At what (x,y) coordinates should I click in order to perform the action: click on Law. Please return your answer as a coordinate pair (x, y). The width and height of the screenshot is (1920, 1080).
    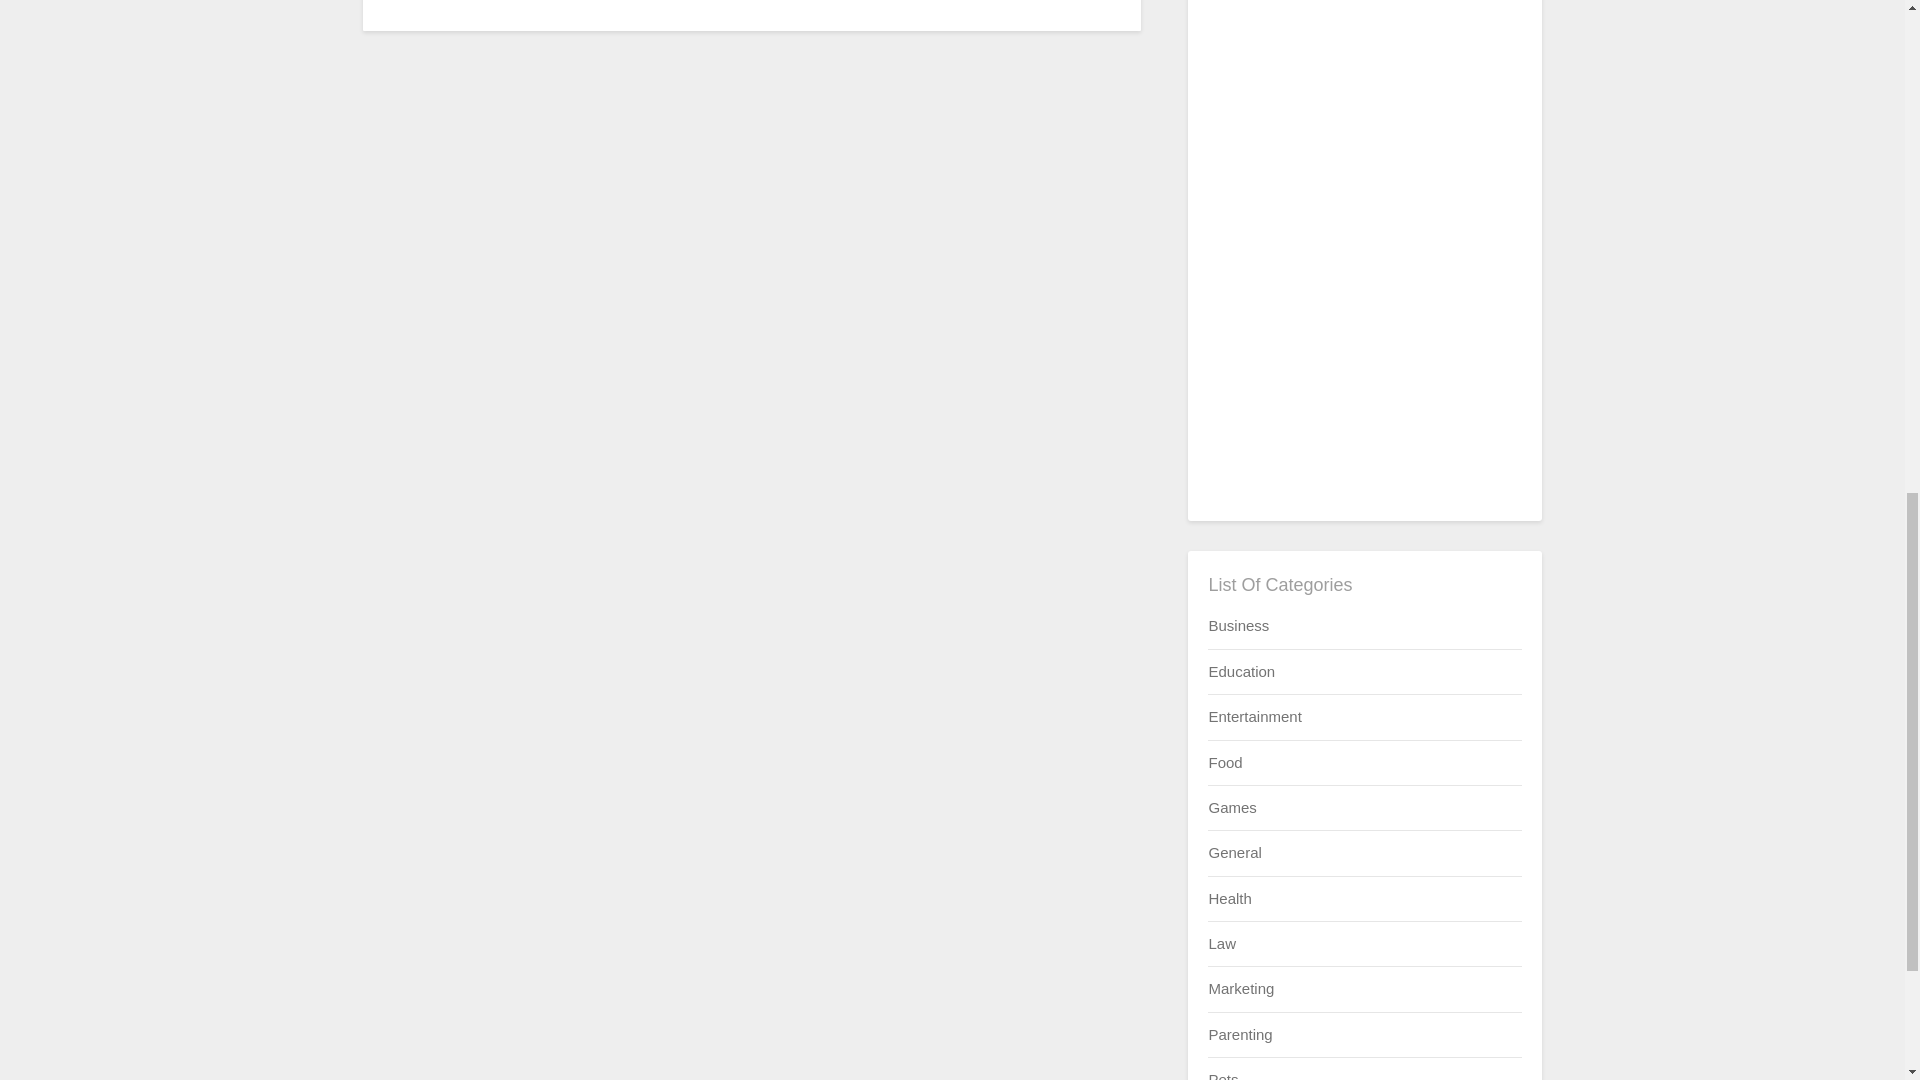
    Looking at the image, I should click on (1222, 943).